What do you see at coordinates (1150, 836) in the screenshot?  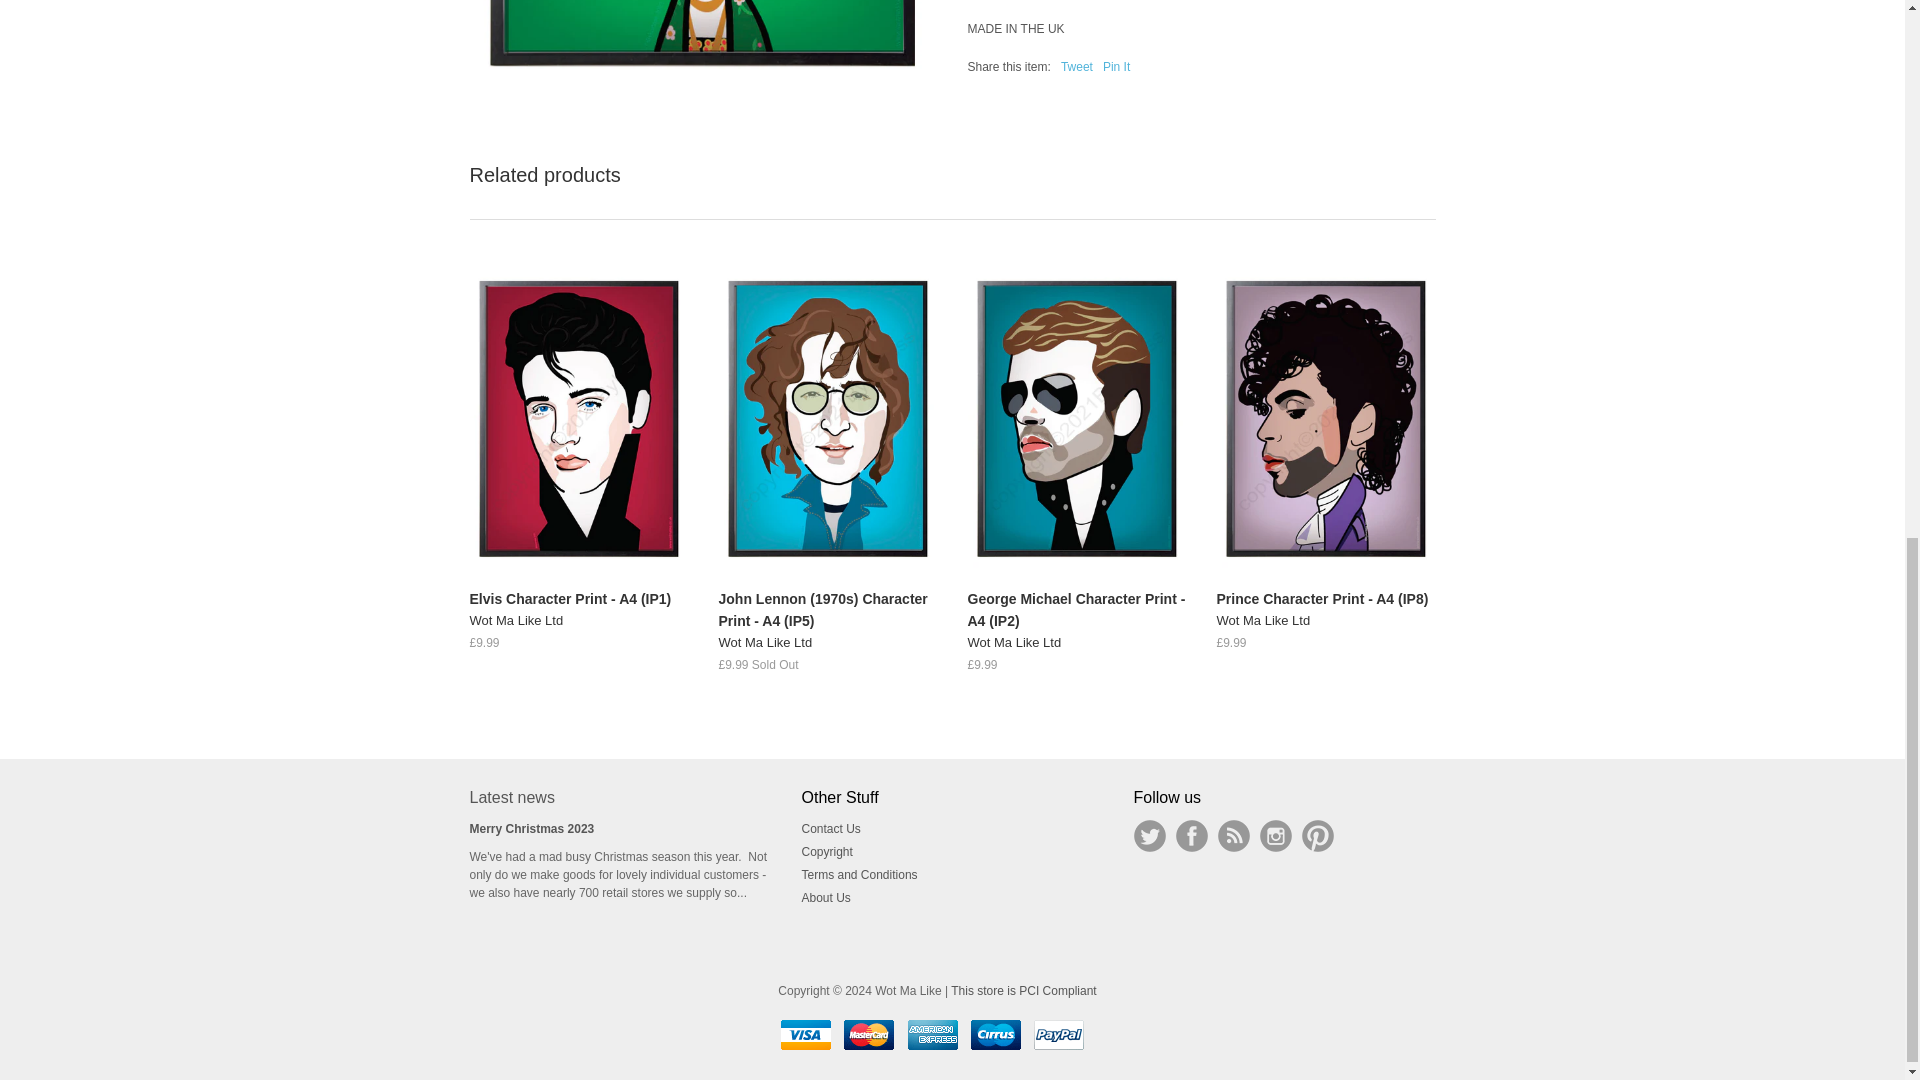 I see `Wot Ma Like  on Twitter` at bounding box center [1150, 836].